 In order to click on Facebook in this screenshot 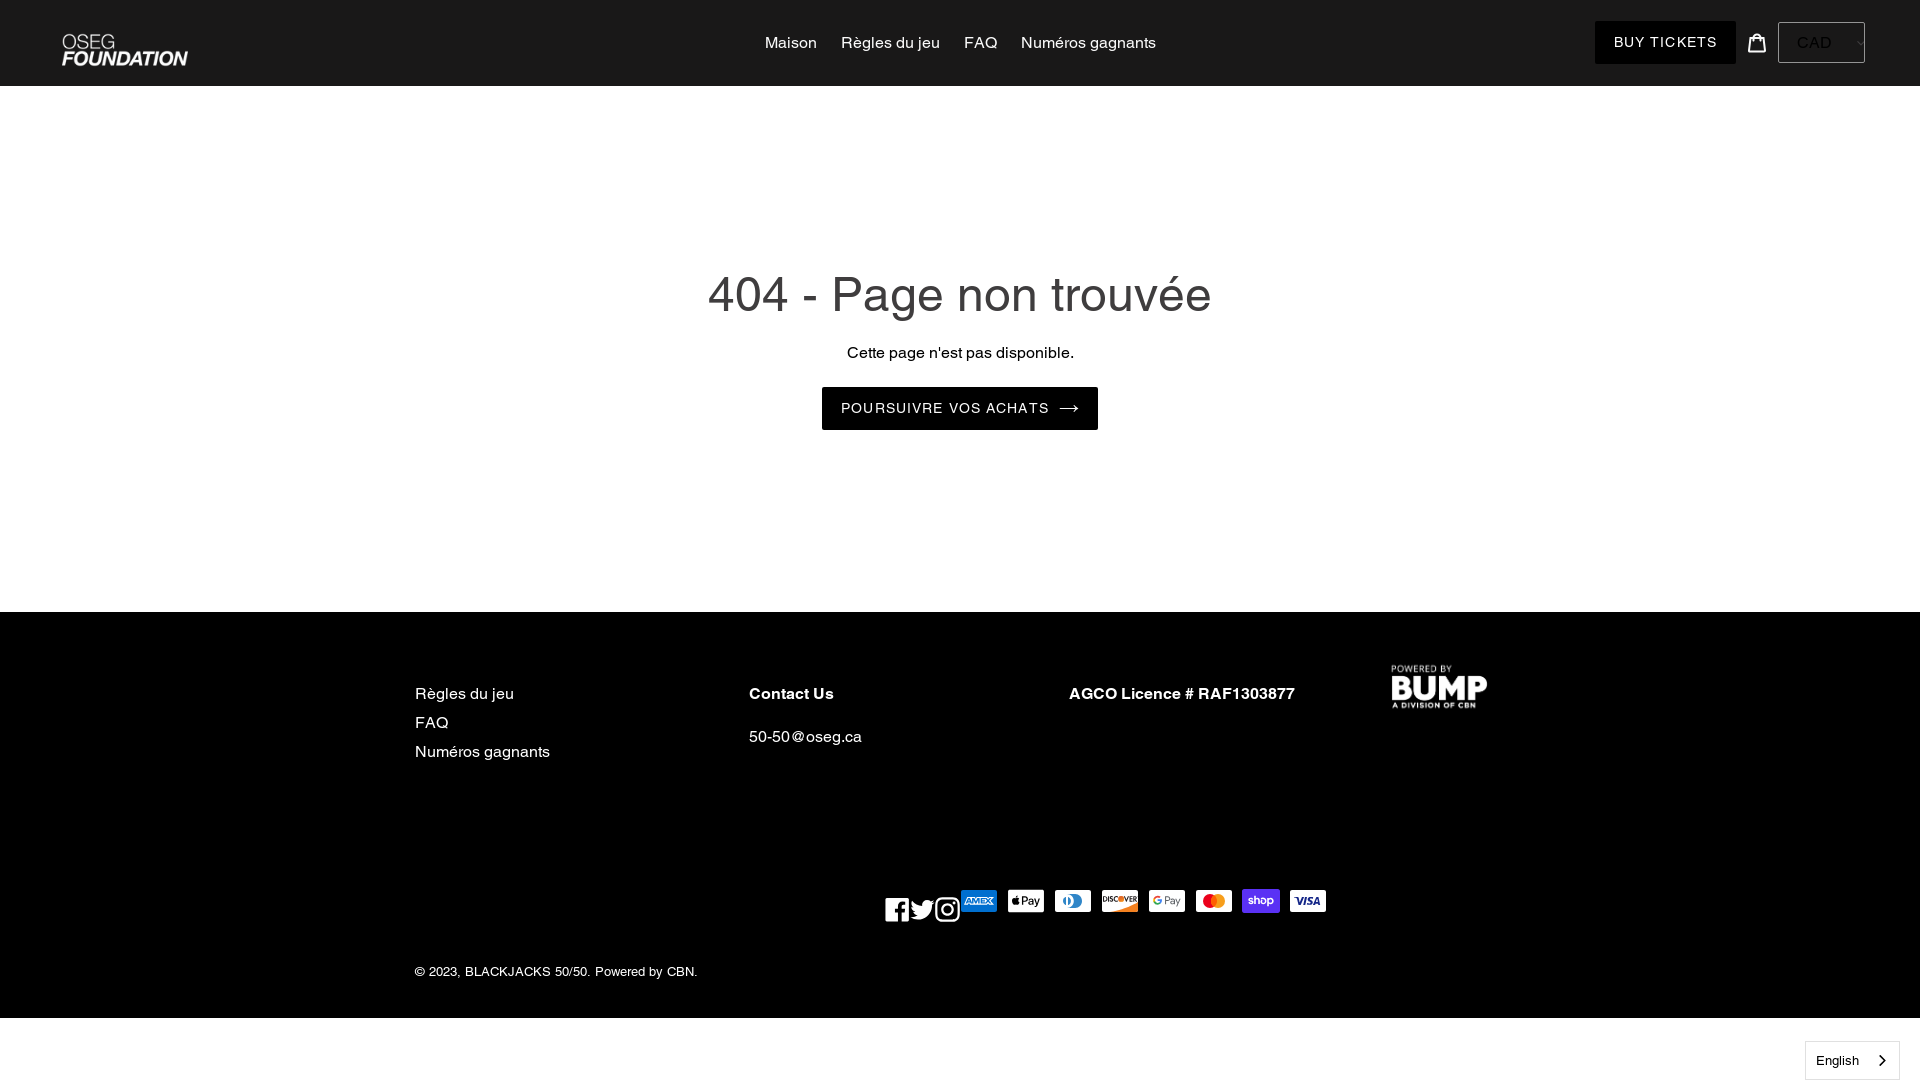, I will do `click(898, 908)`.